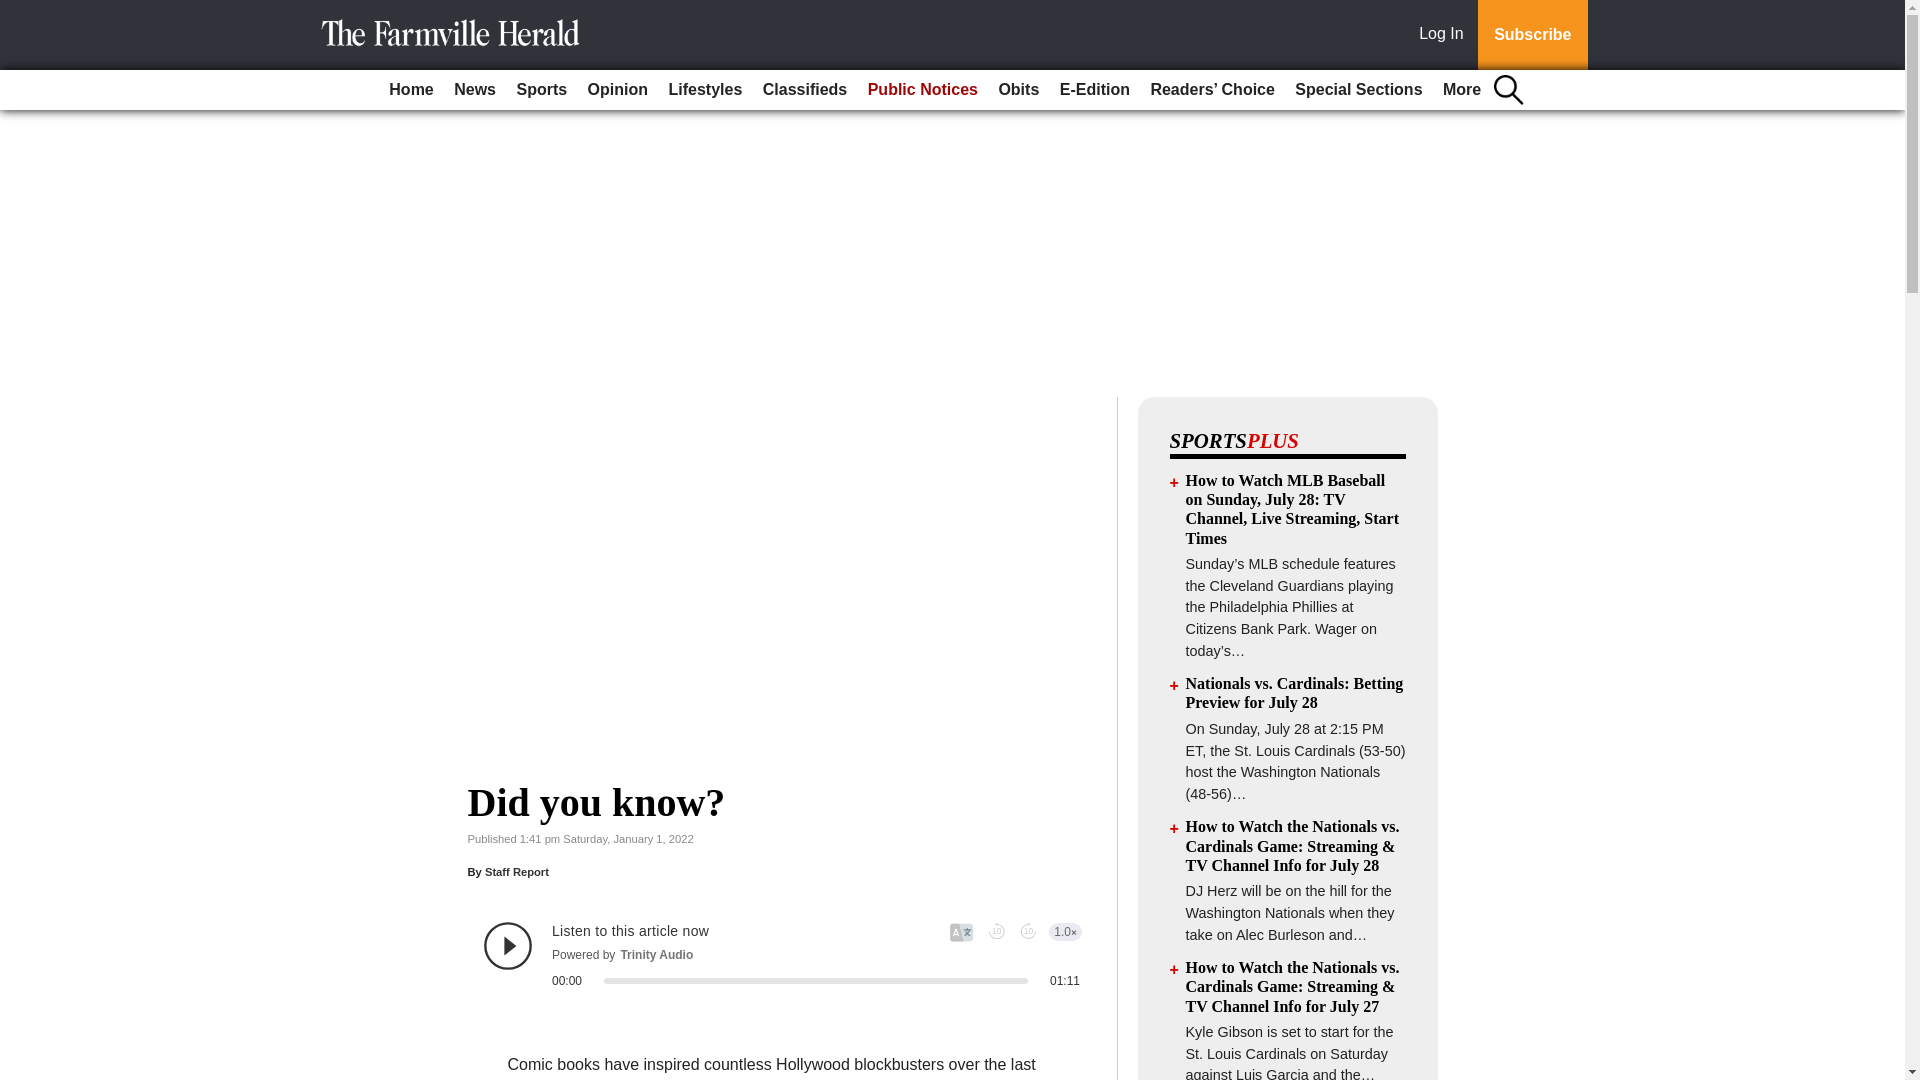 The width and height of the screenshot is (1920, 1080). Describe the element at coordinates (1095, 90) in the screenshot. I see `E-Edition` at that location.